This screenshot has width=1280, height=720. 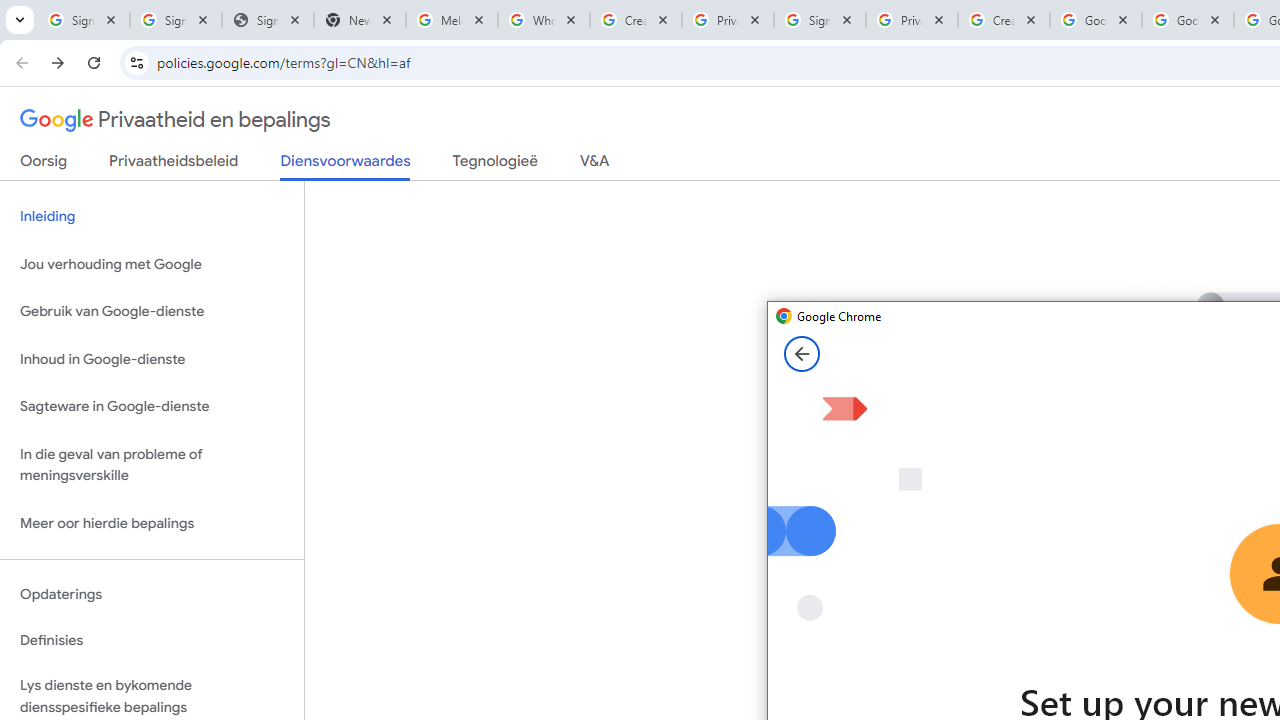 What do you see at coordinates (636, 20) in the screenshot?
I see `Create your Google Account` at bounding box center [636, 20].